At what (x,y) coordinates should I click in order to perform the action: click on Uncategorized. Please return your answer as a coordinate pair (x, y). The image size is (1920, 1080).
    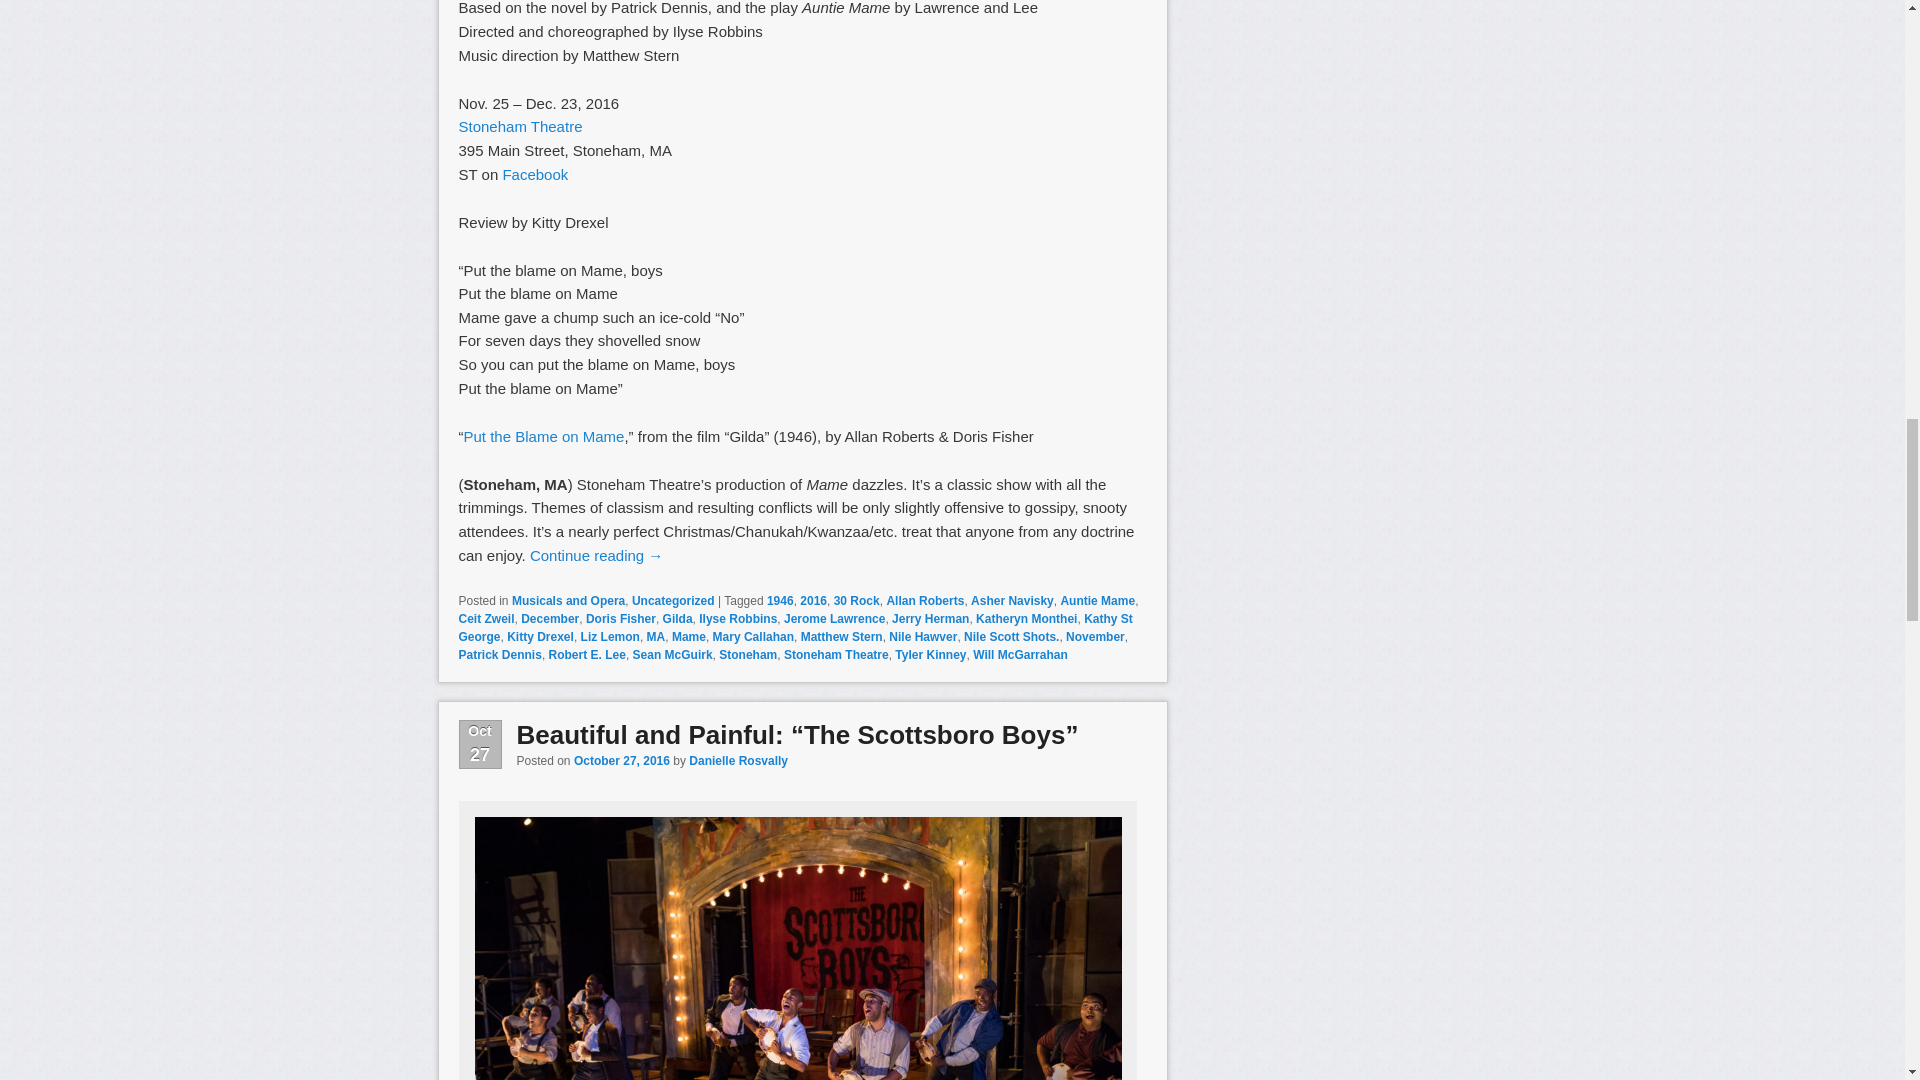
    Looking at the image, I should click on (672, 601).